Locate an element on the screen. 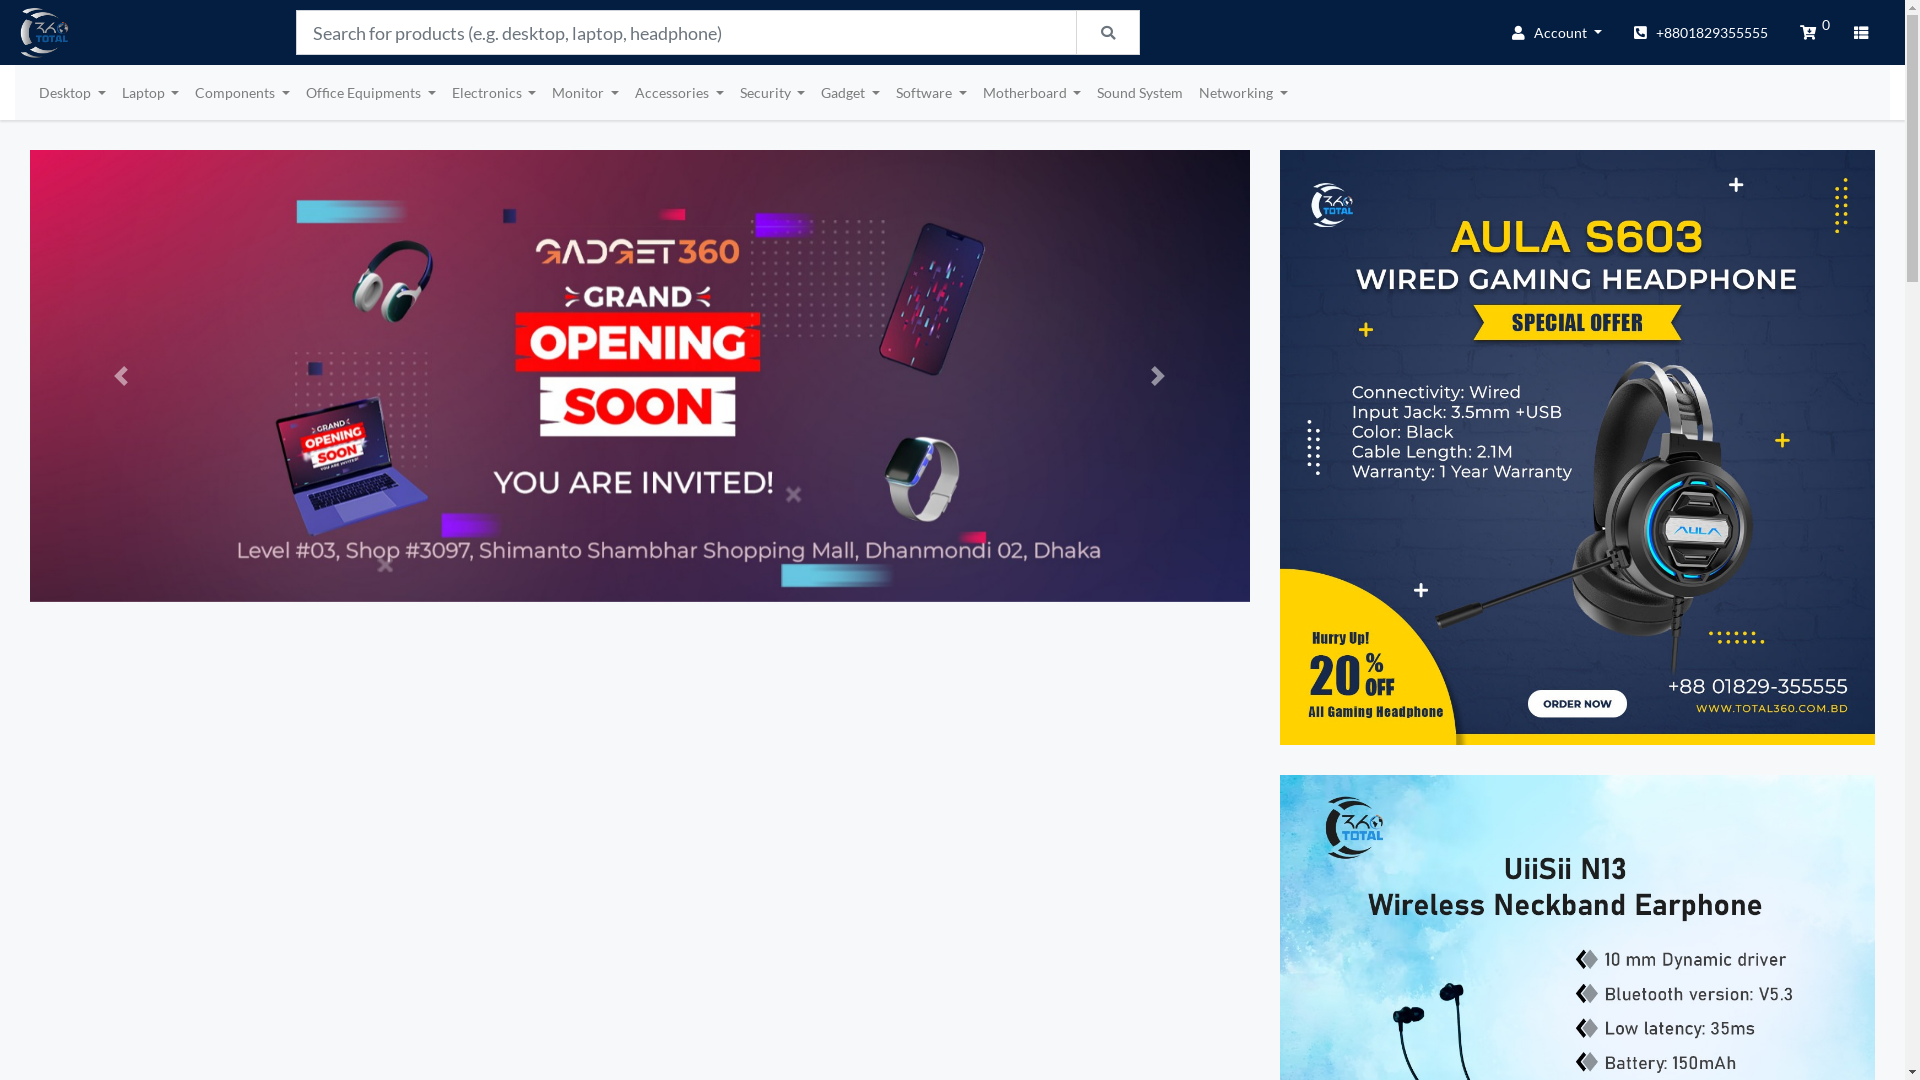  Office Equipments is located at coordinates (371, 92).